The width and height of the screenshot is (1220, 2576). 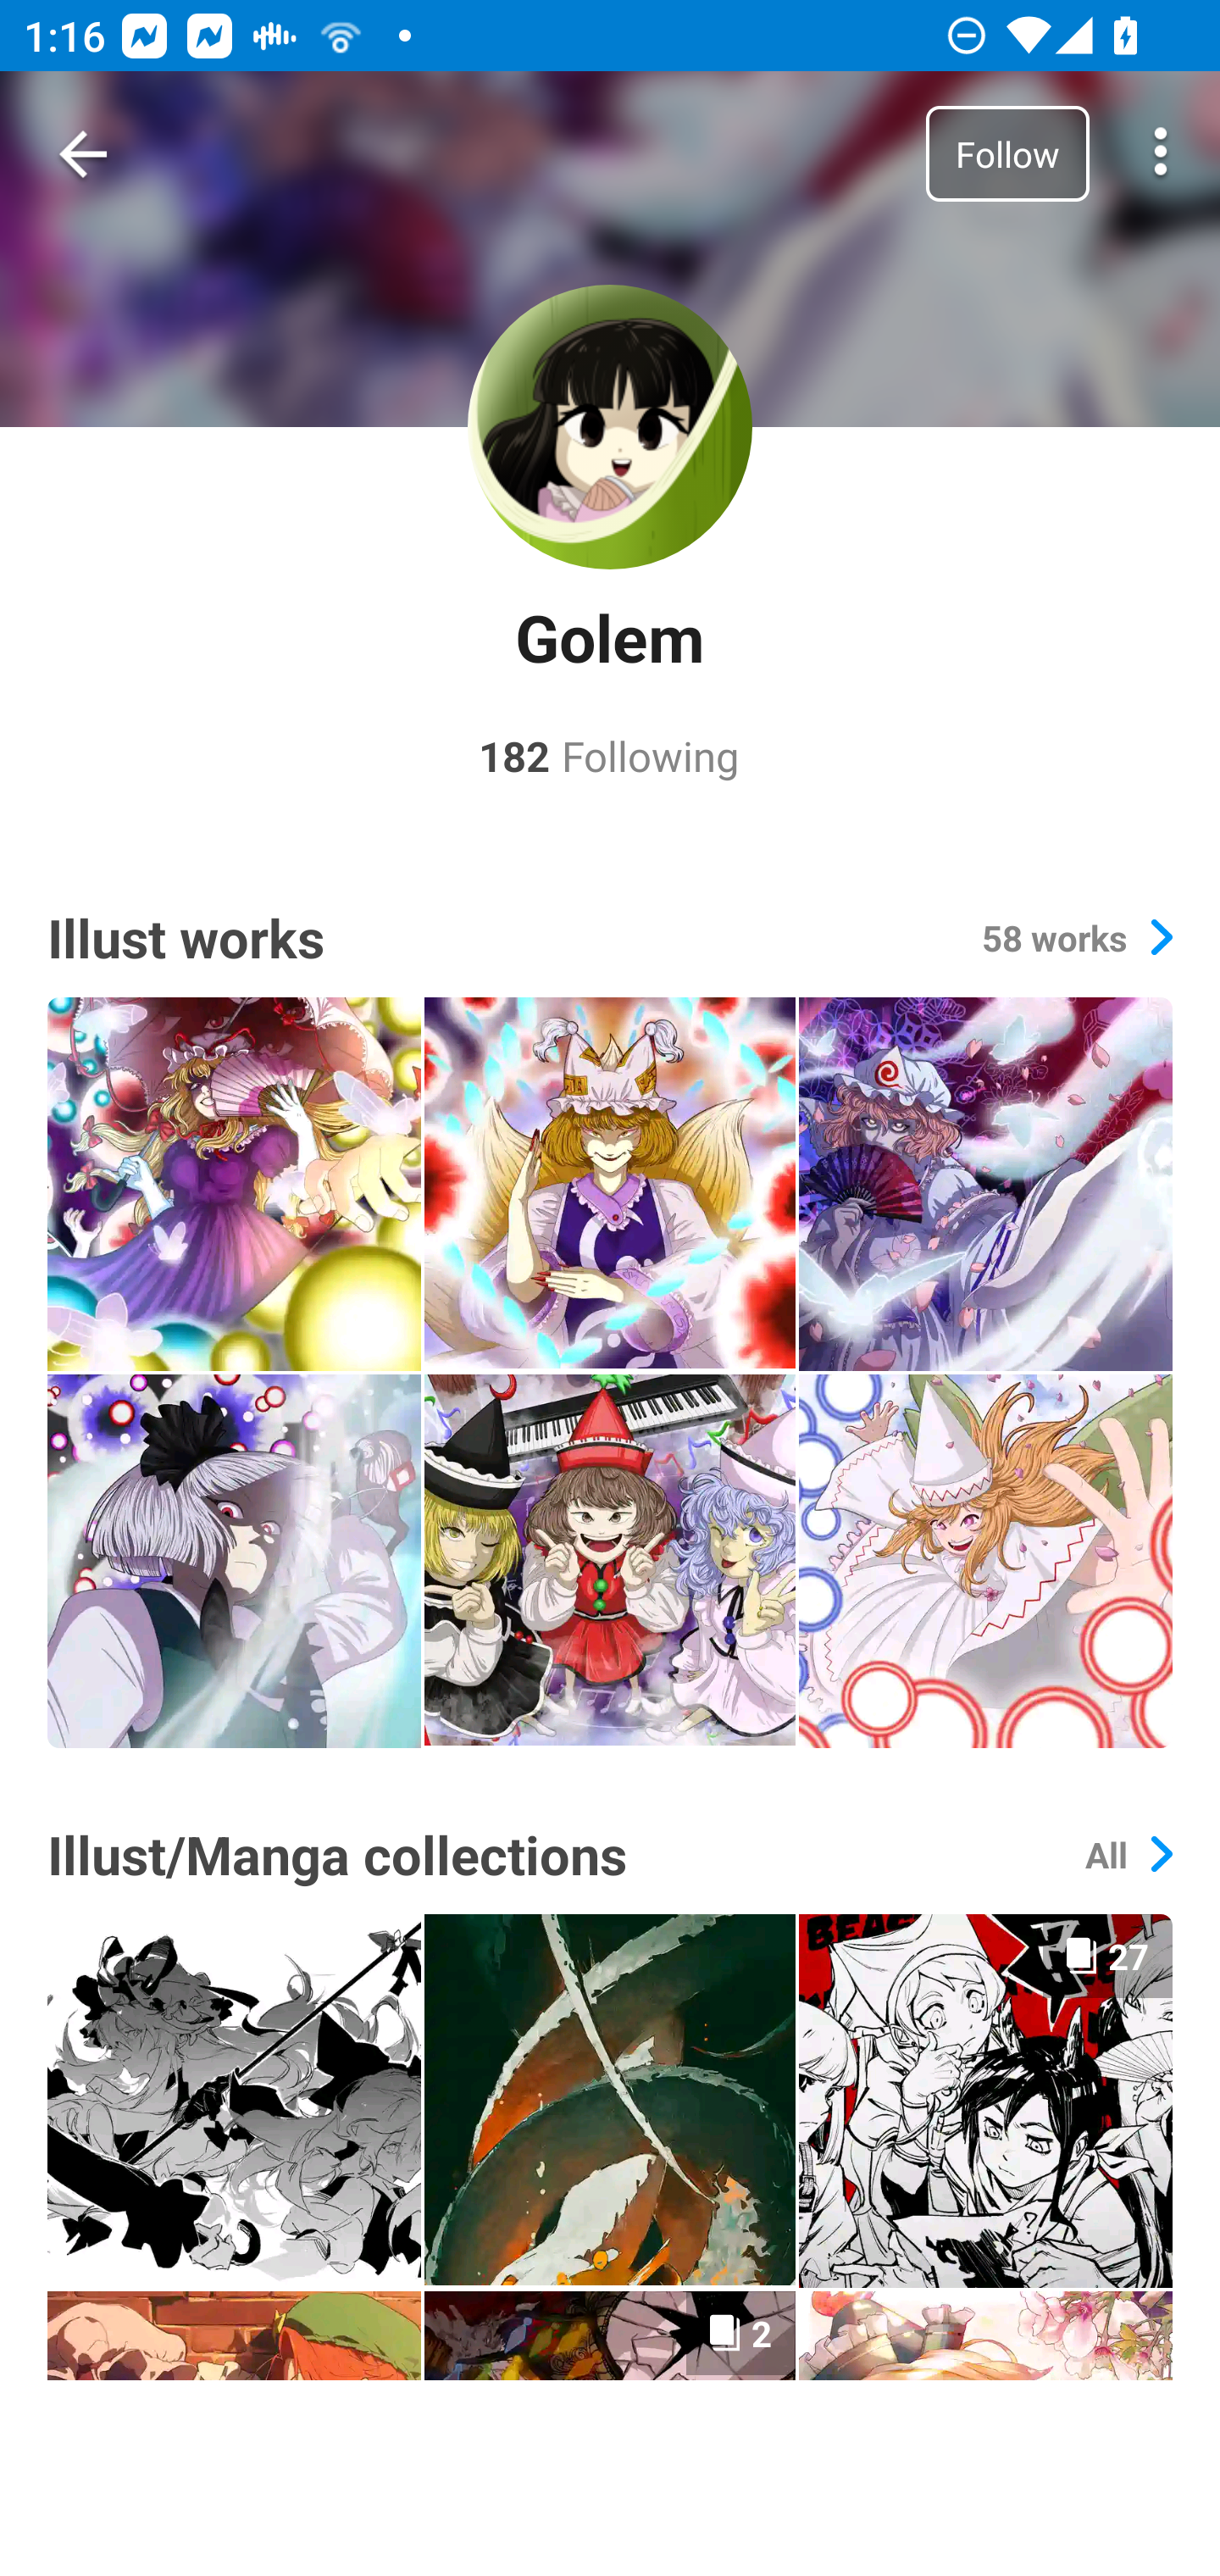 I want to click on More options, so click(x=1161, y=154).